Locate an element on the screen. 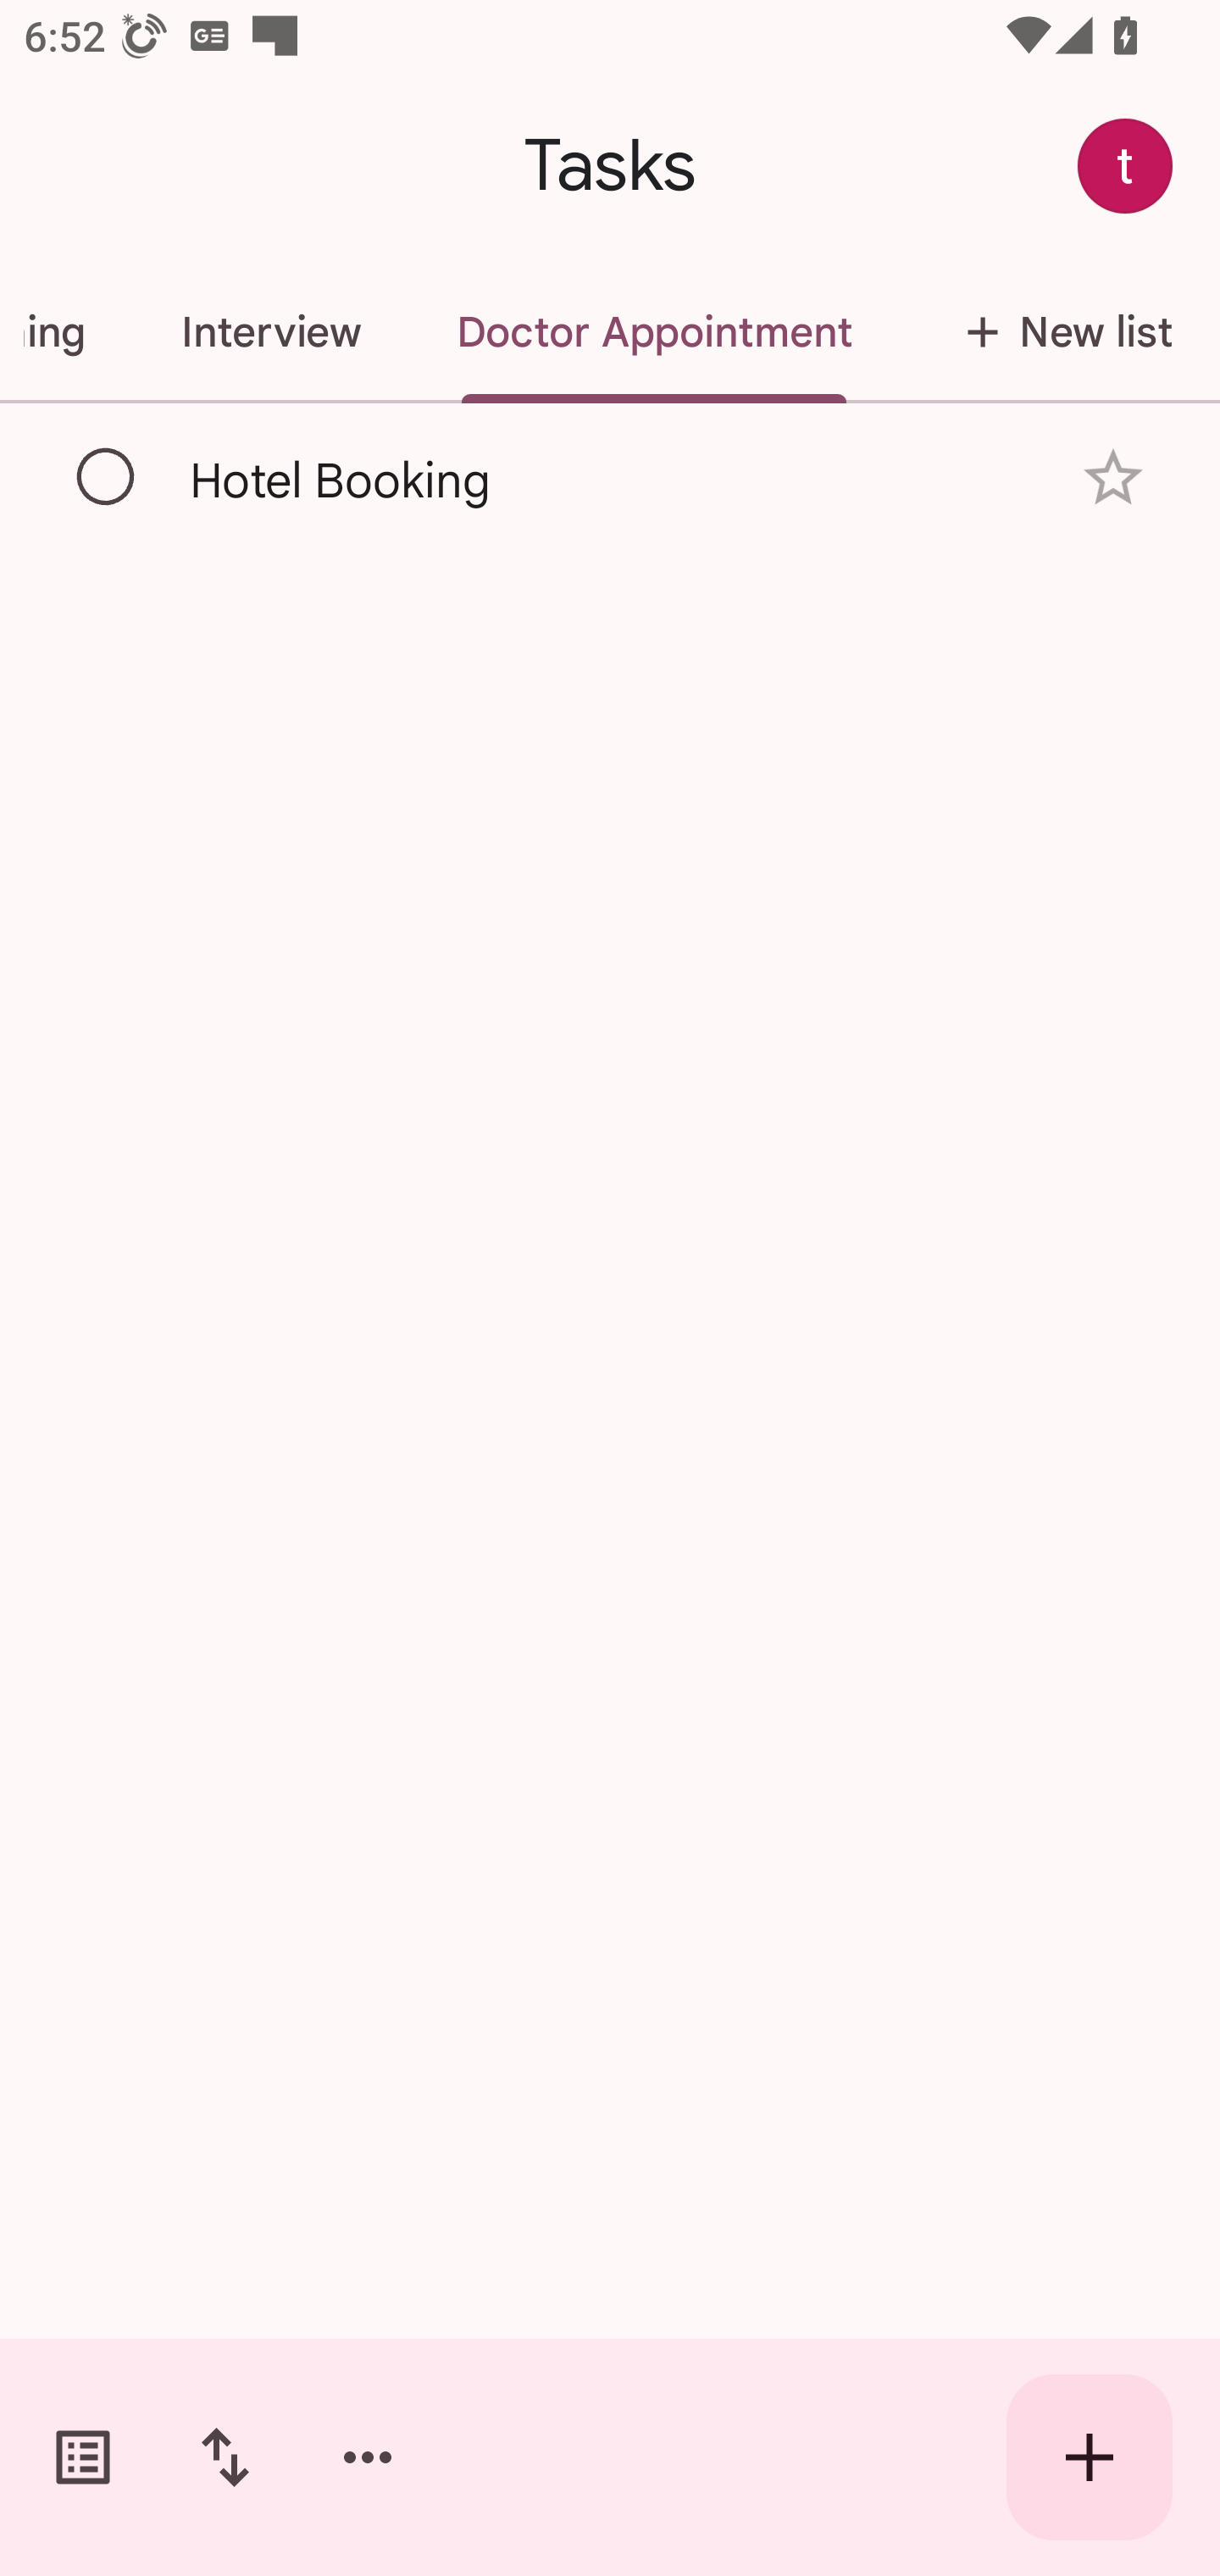 Image resolution: width=1220 pixels, height=2576 pixels. Mark as complete is located at coordinates (107, 477).